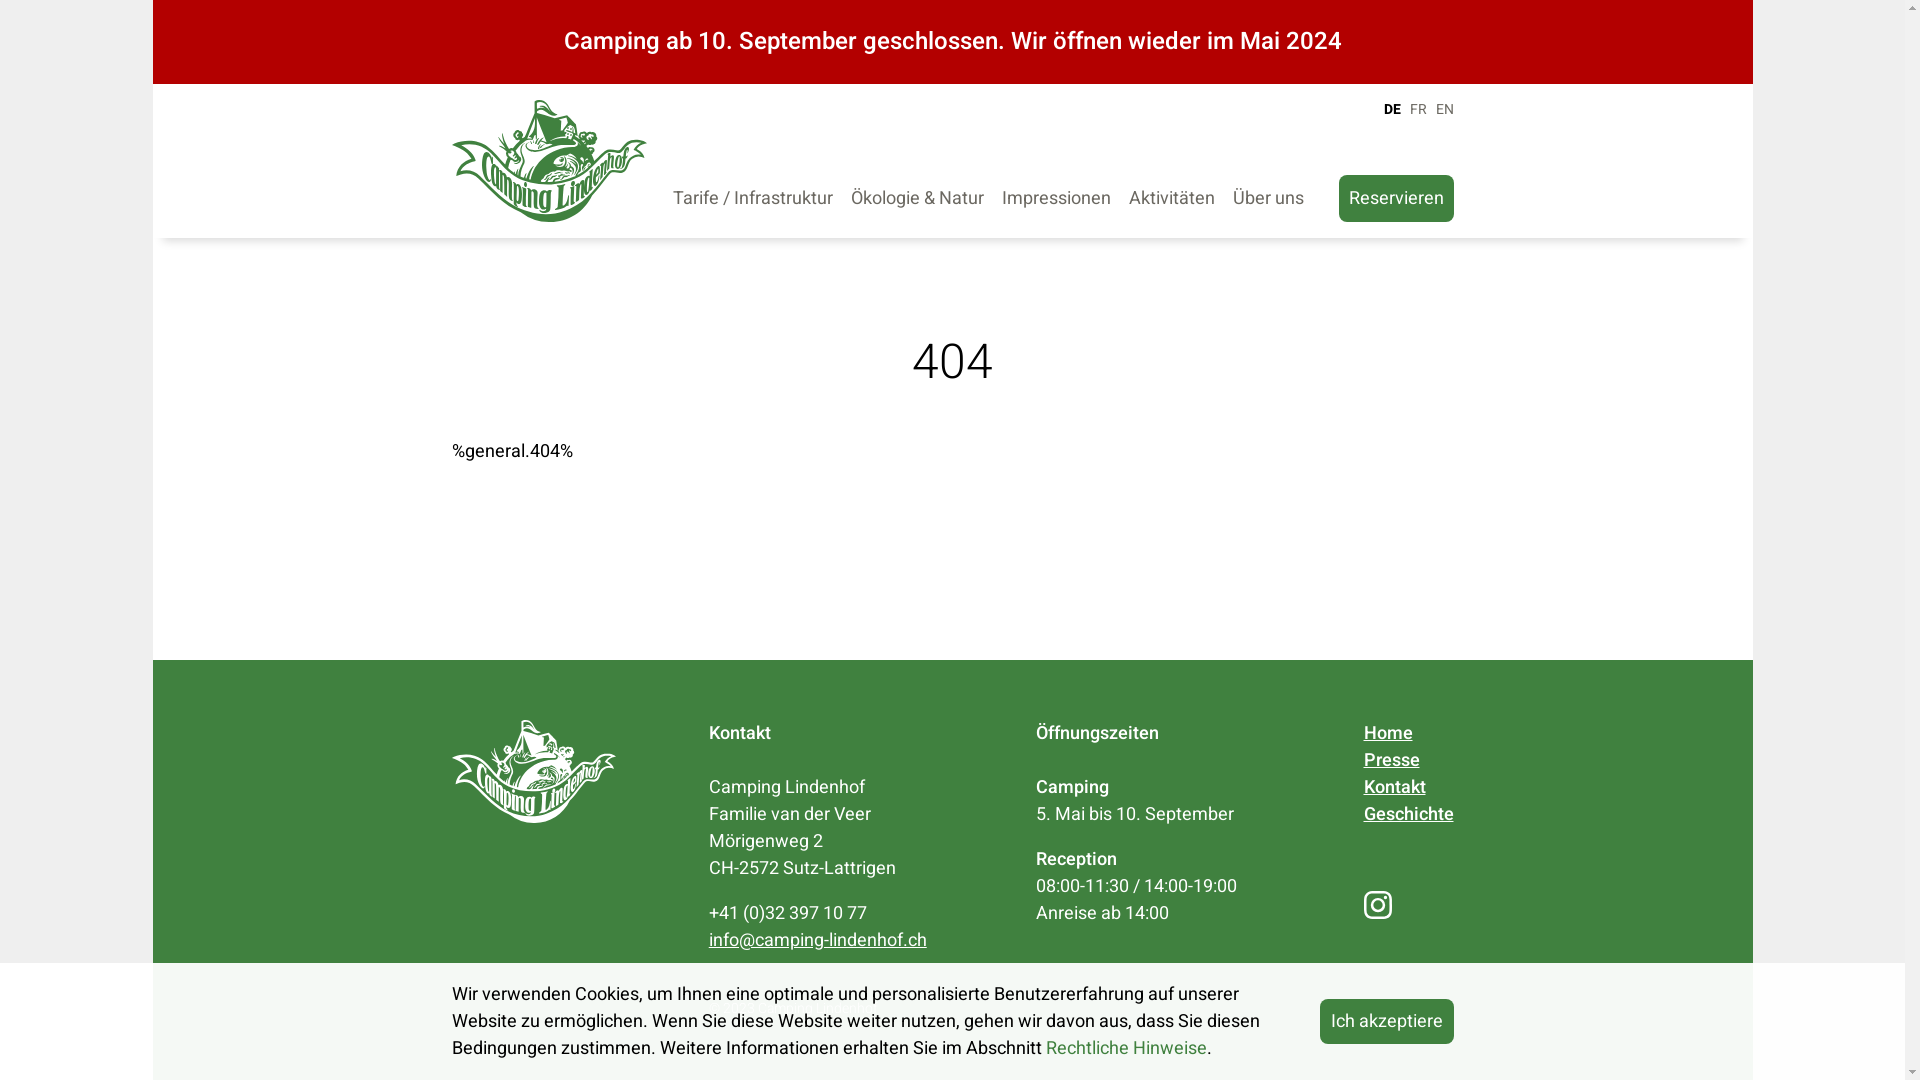  Describe the element at coordinates (1444, 110) in the screenshot. I see `EN` at that location.